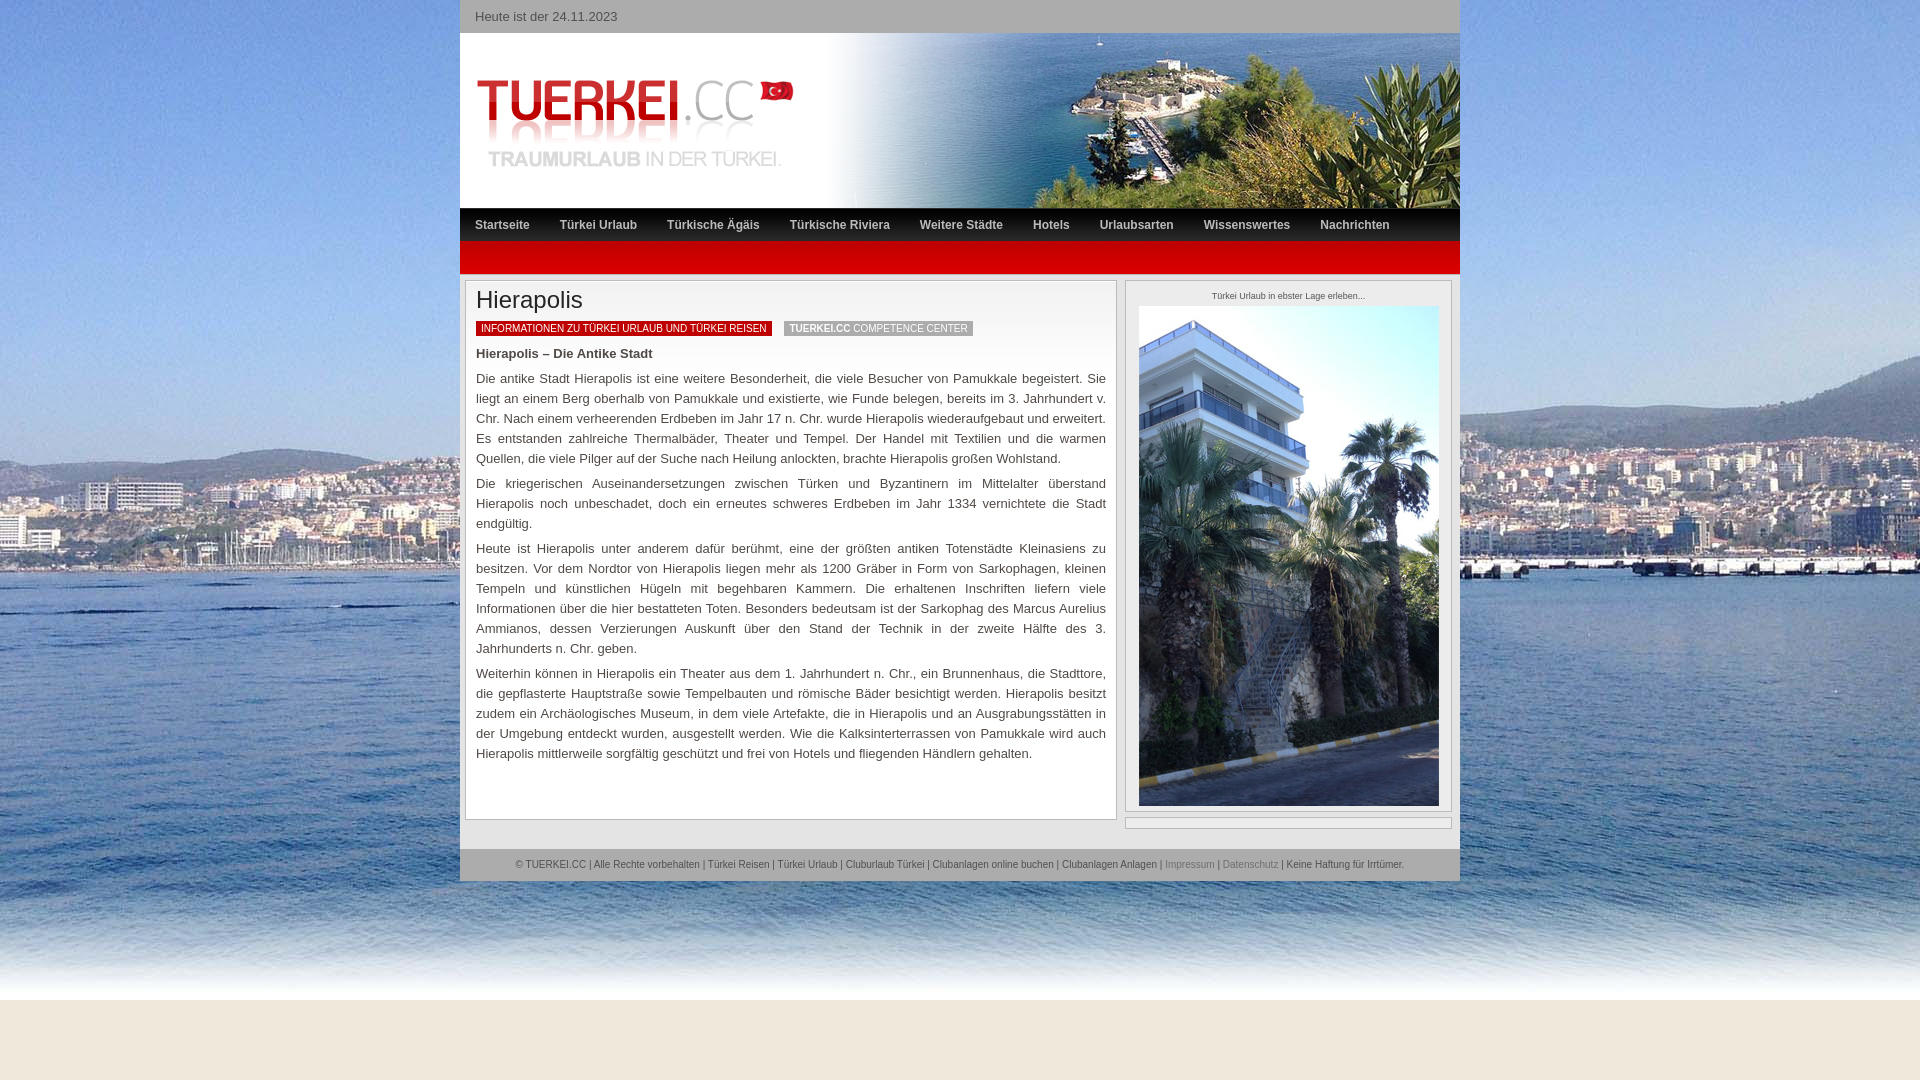  I want to click on Impressum, so click(1190, 864).